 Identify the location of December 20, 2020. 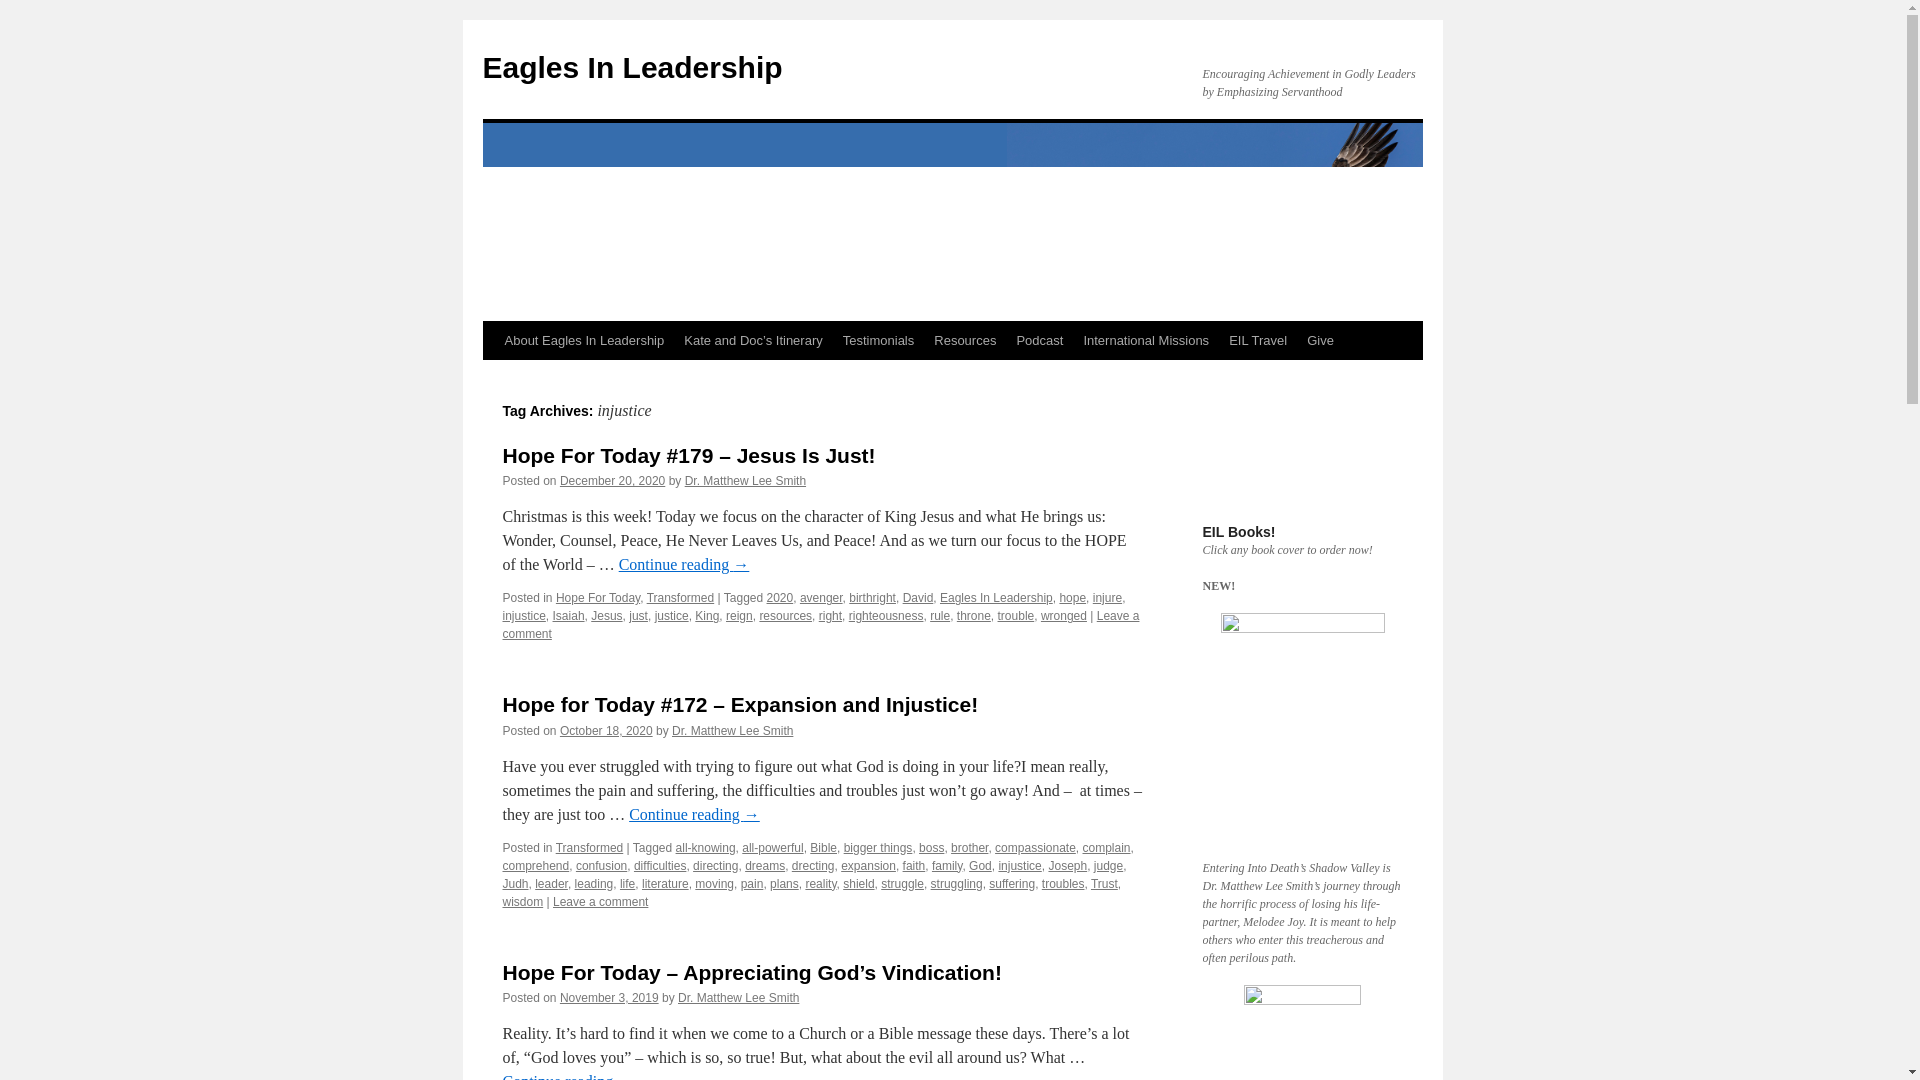
(612, 481).